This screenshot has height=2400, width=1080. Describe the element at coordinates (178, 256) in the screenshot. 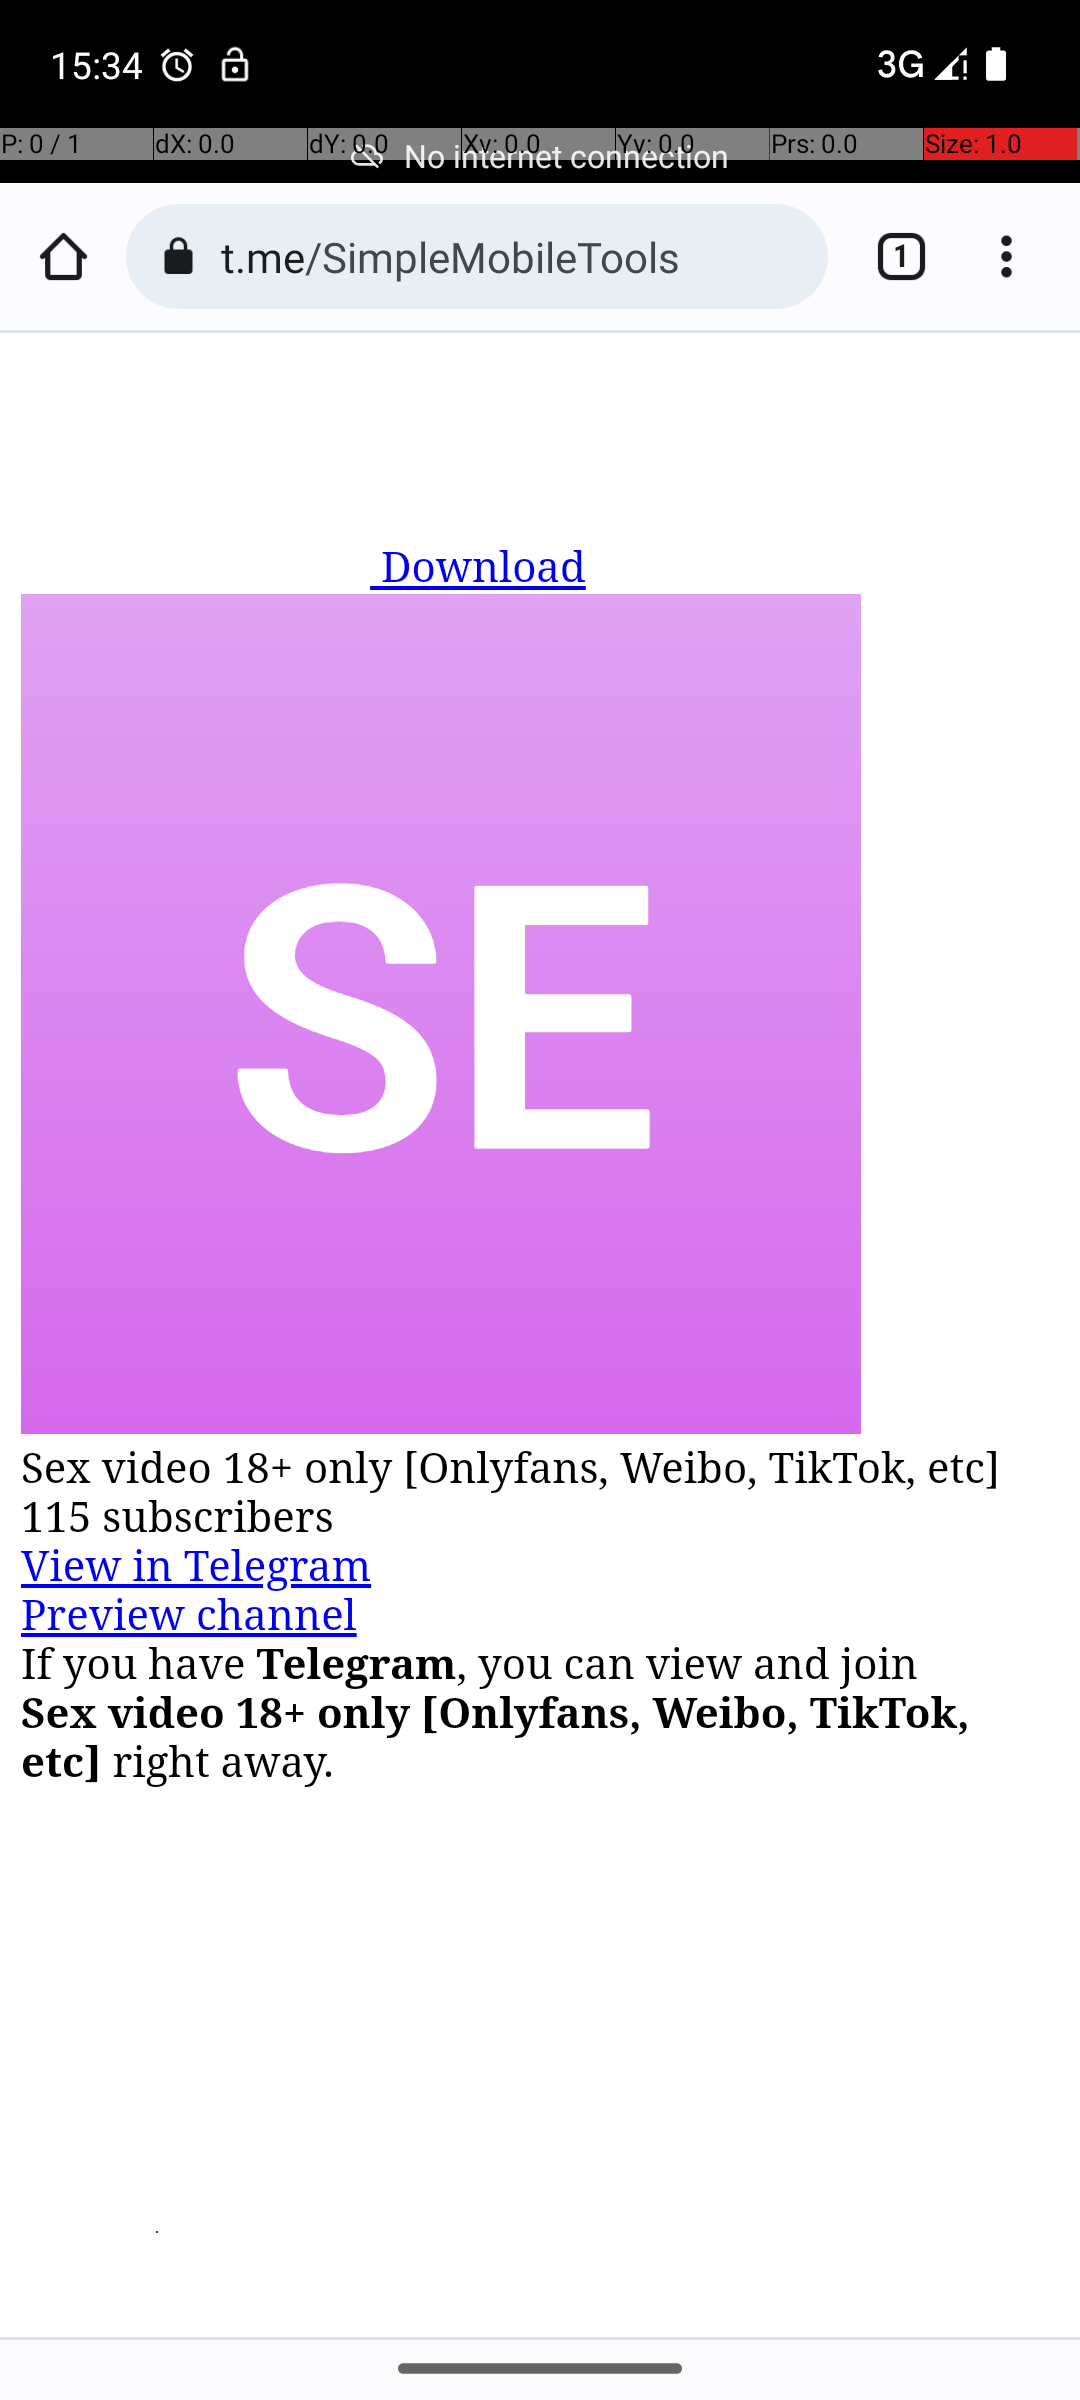

I see `Connection is secure` at that location.